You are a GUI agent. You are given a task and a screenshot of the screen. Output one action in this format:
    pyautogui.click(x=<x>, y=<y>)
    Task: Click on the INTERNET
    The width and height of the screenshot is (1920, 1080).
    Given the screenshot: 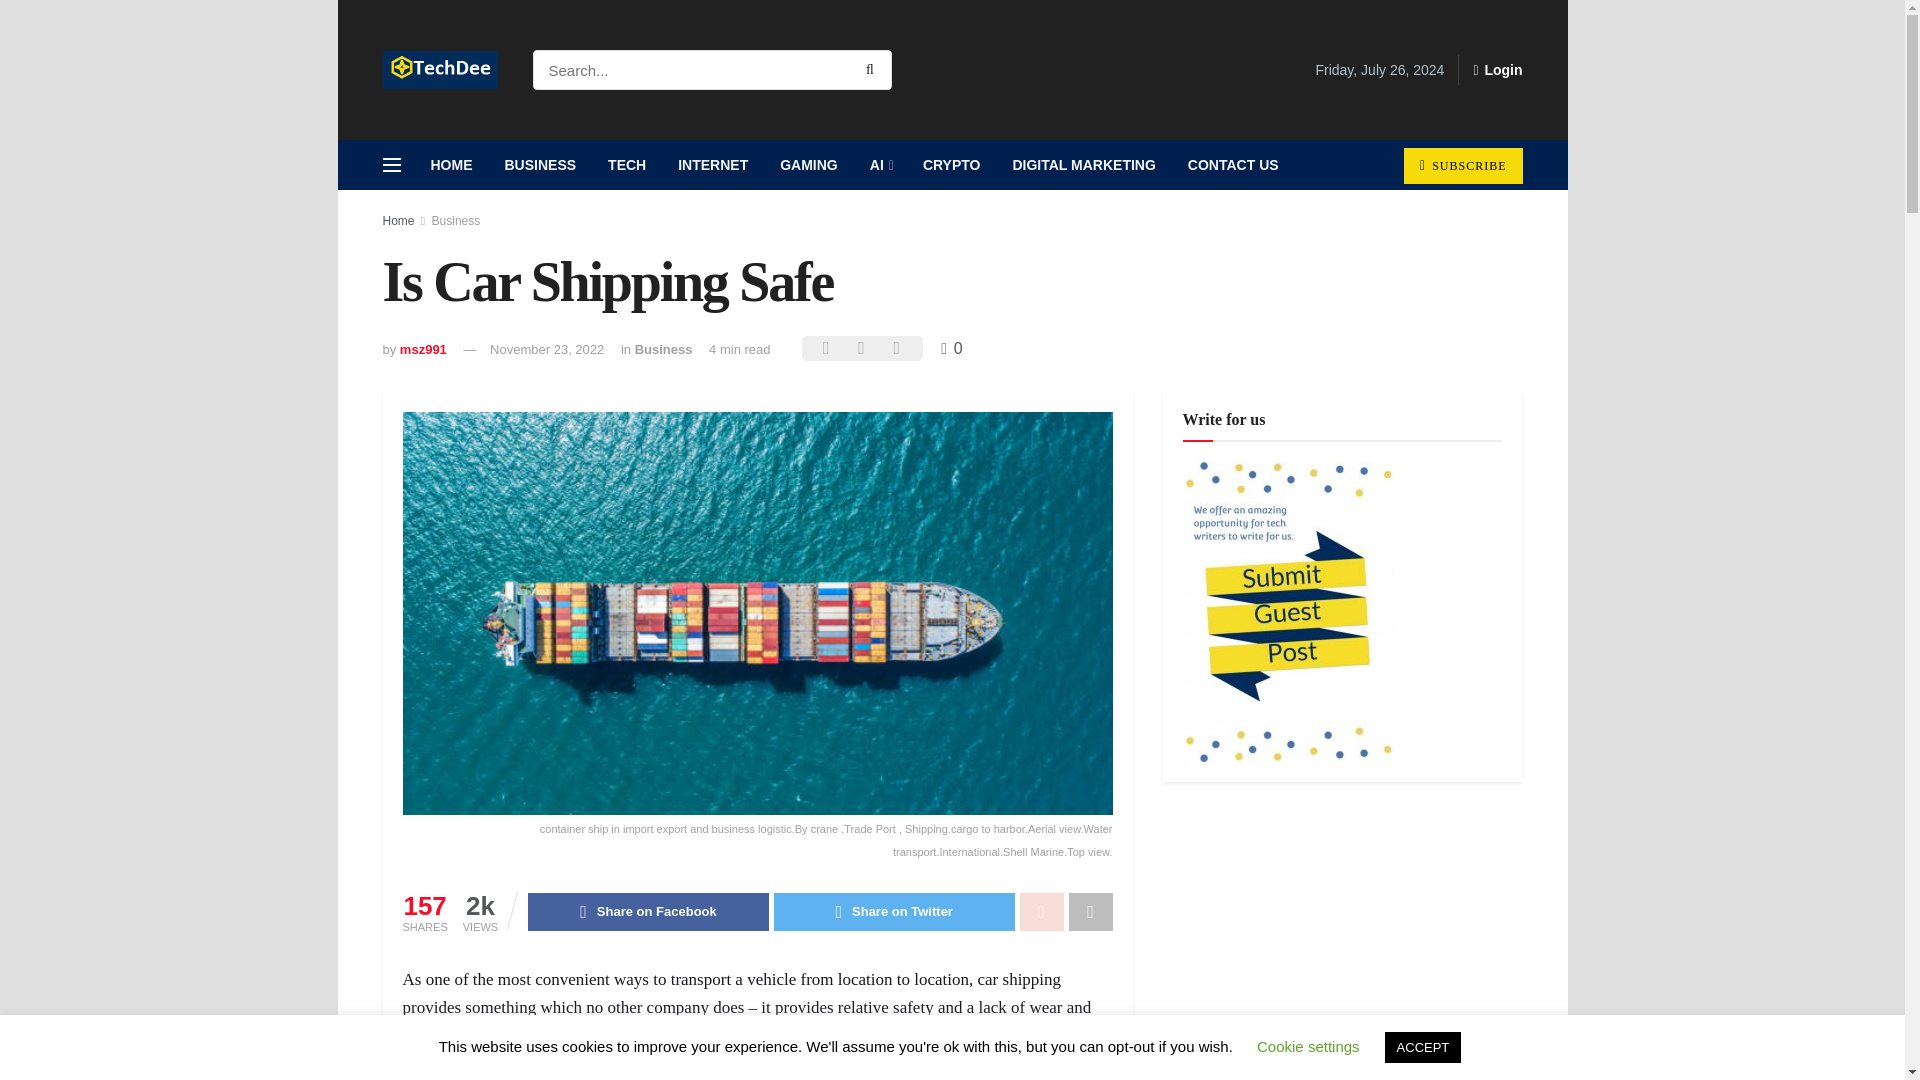 What is the action you would take?
    pyautogui.click(x=713, y=165)
    